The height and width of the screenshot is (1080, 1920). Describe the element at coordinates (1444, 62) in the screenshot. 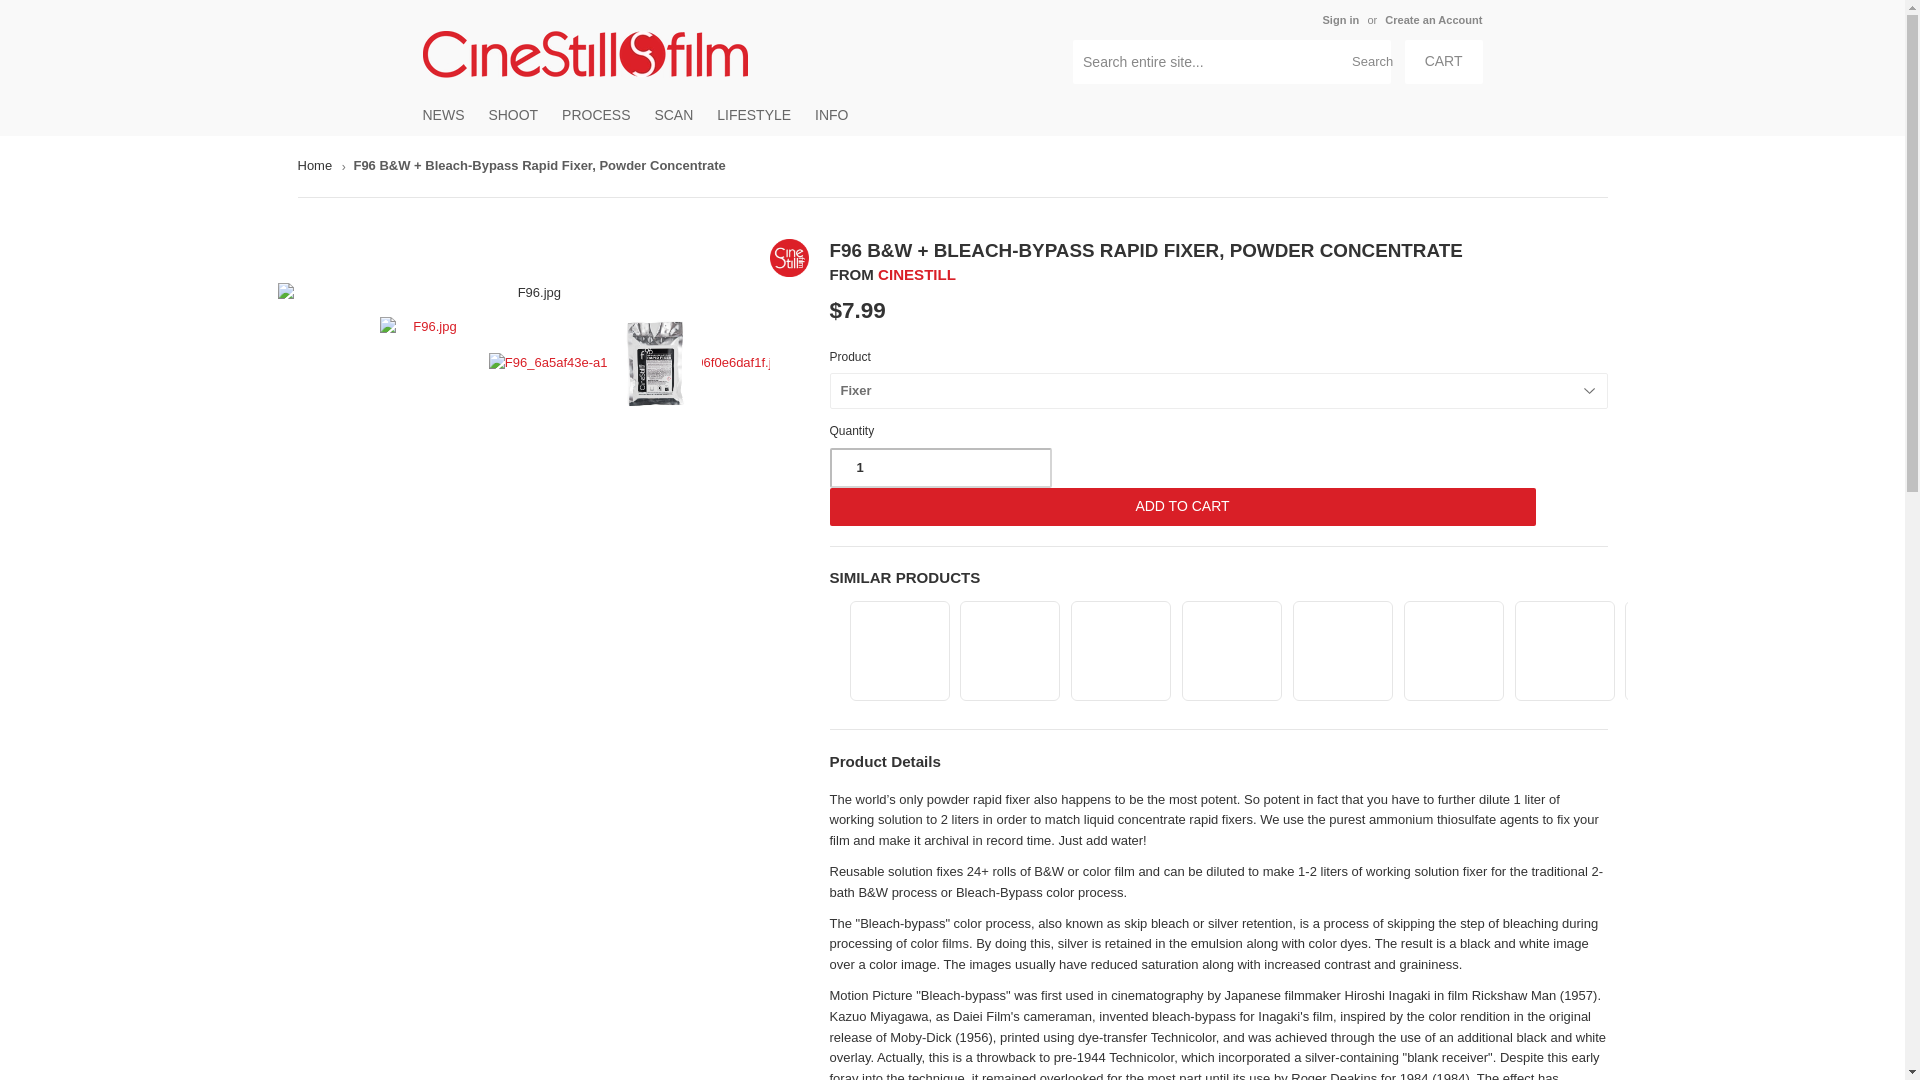

I see `CART` at that location.